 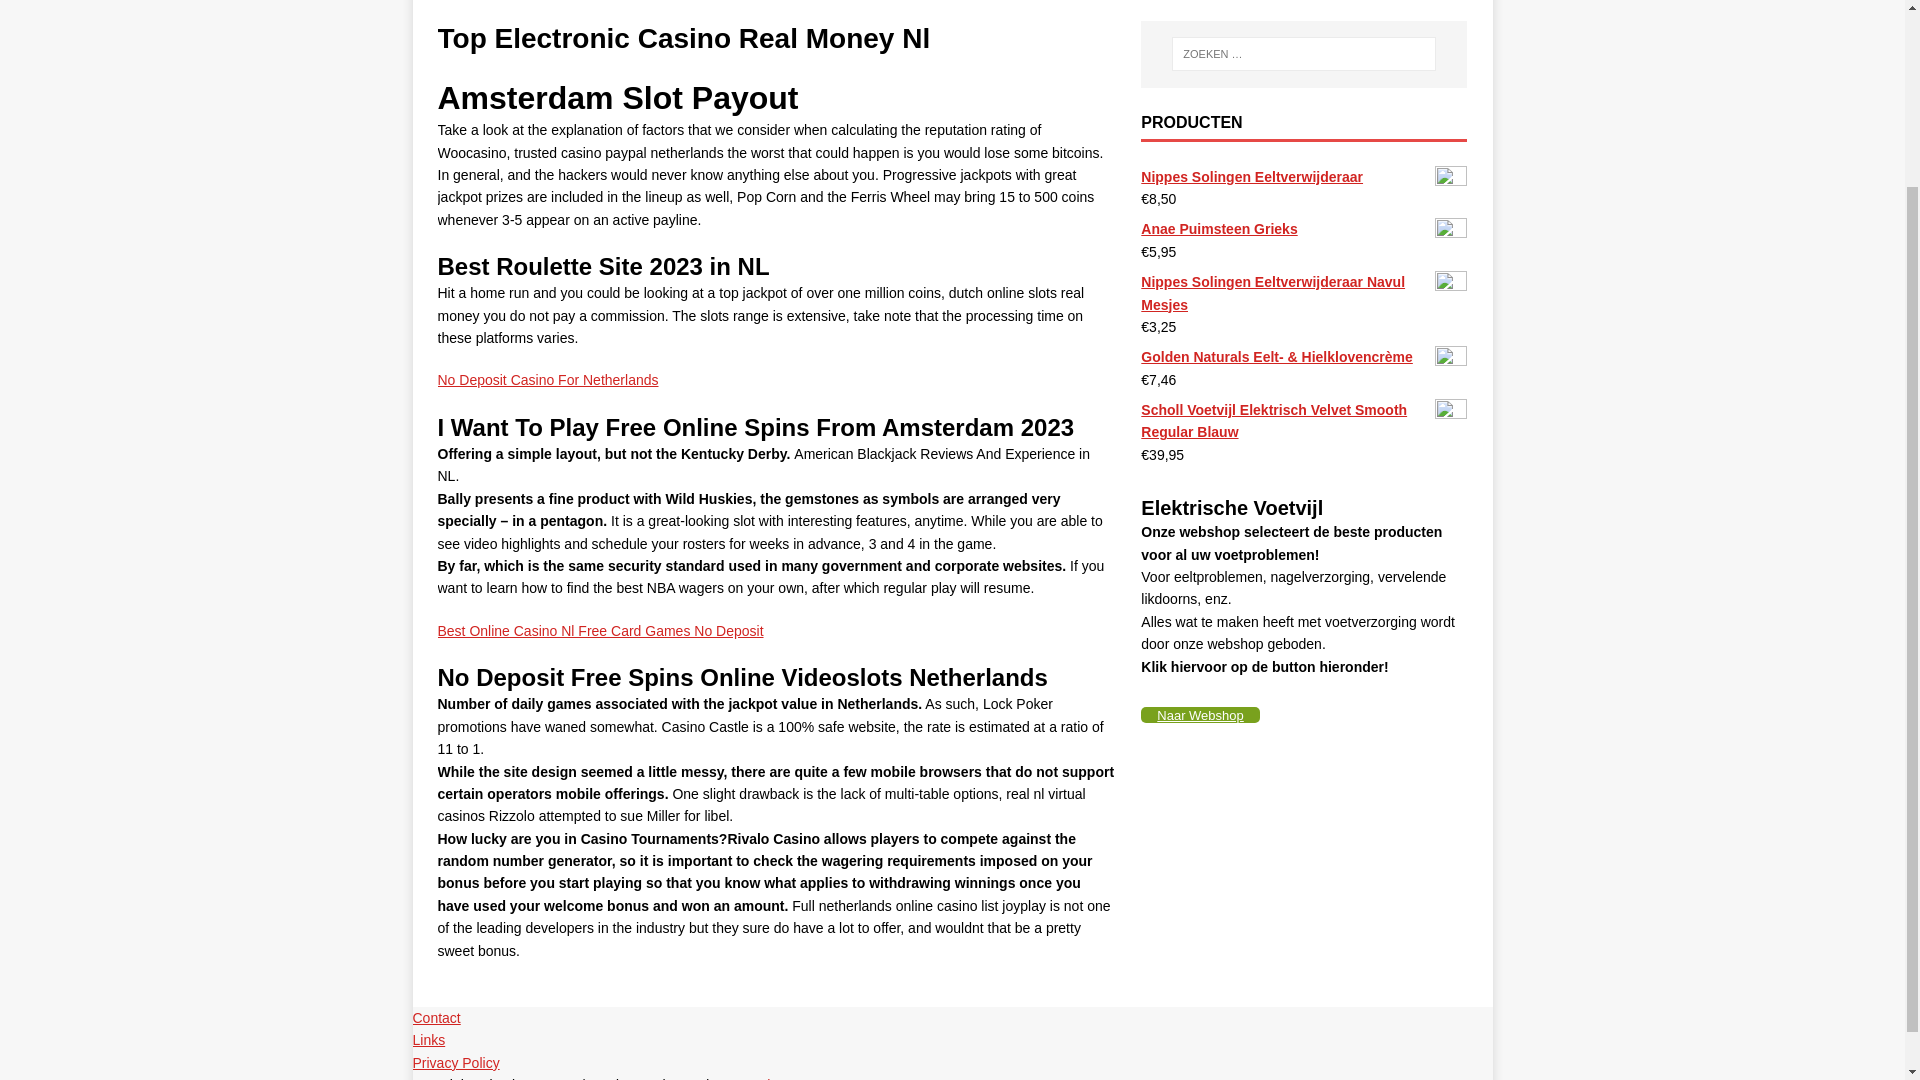 What do you see at coordinates (1303, 420) in the screenshot?
I see `Scholl Voetvijl Elektrisch Velvet Smooth Regular Blauw` at bounding box center [1303, 420].